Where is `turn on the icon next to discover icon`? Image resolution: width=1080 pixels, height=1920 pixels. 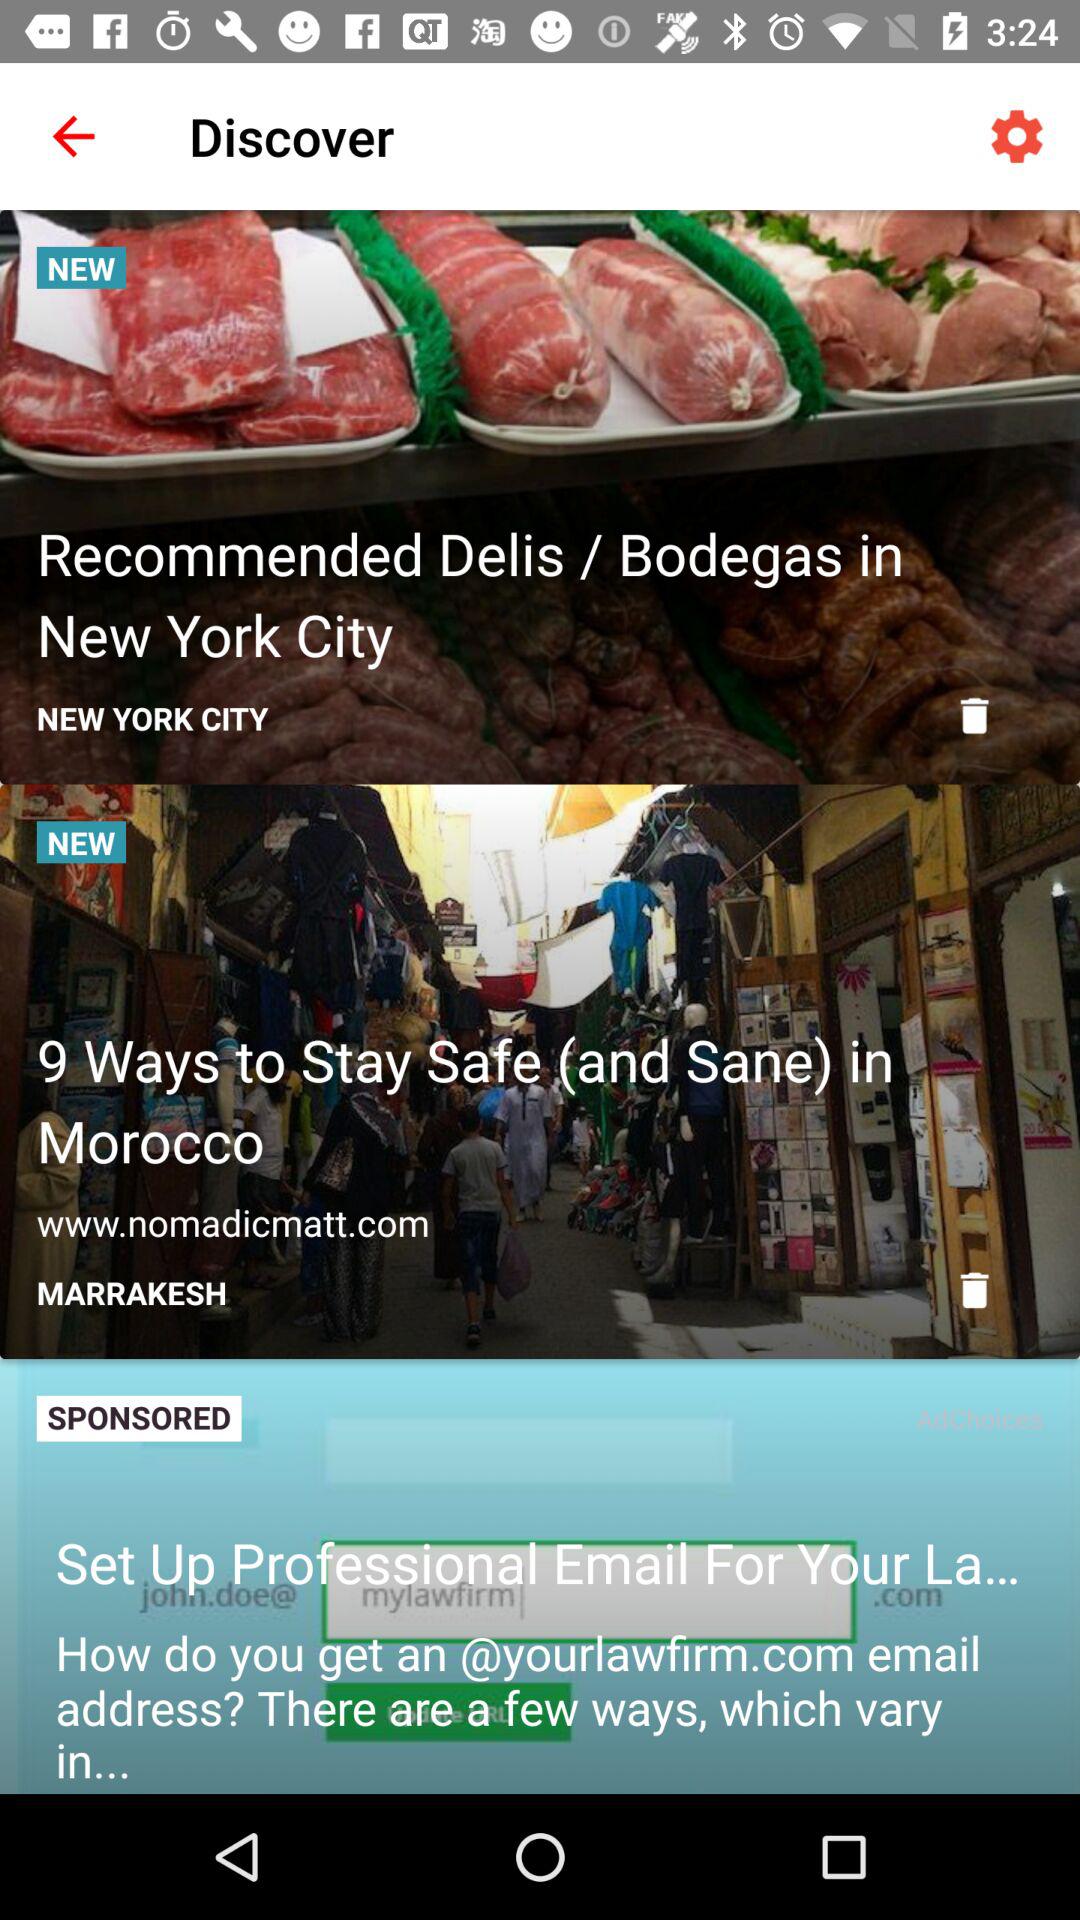
turn on the icon next to discover icon is located at coordinates (1016, 136).